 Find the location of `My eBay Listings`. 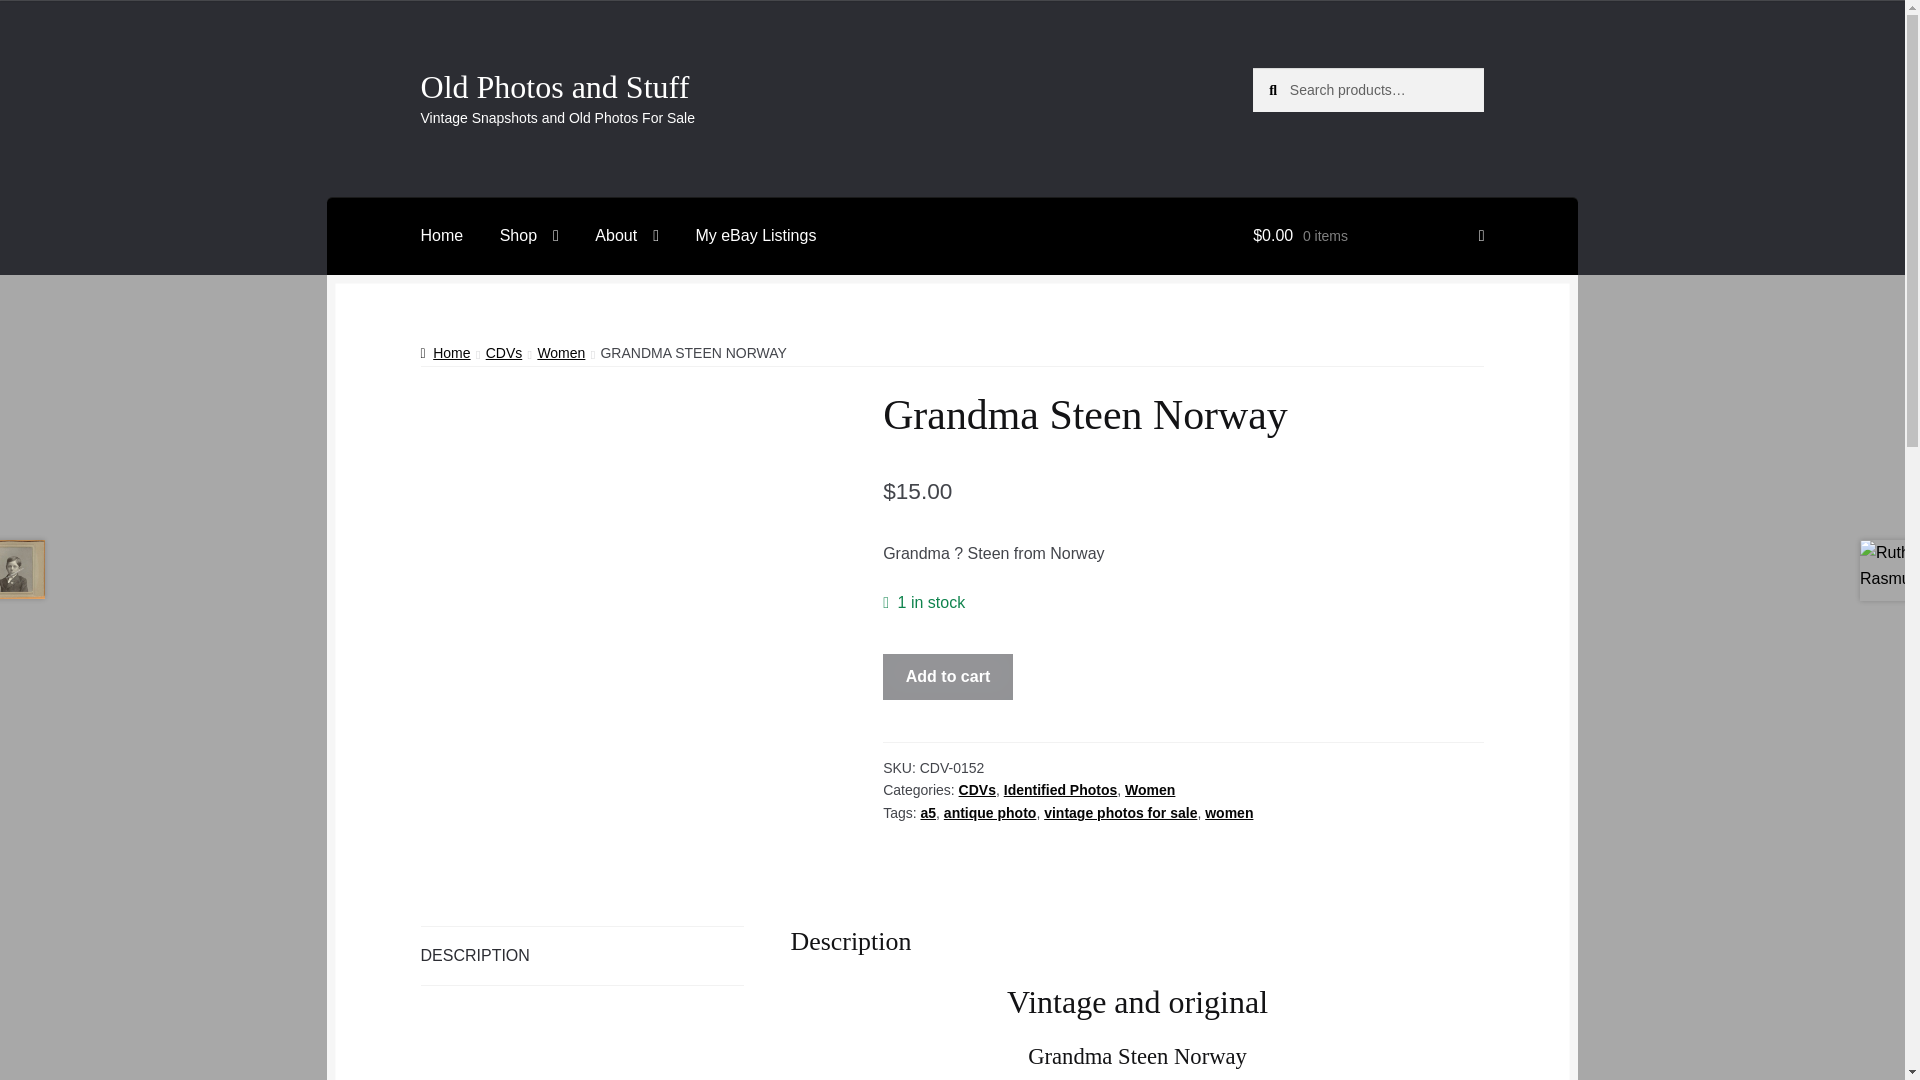

My eBay Listings is located at coordinates (755, 236).